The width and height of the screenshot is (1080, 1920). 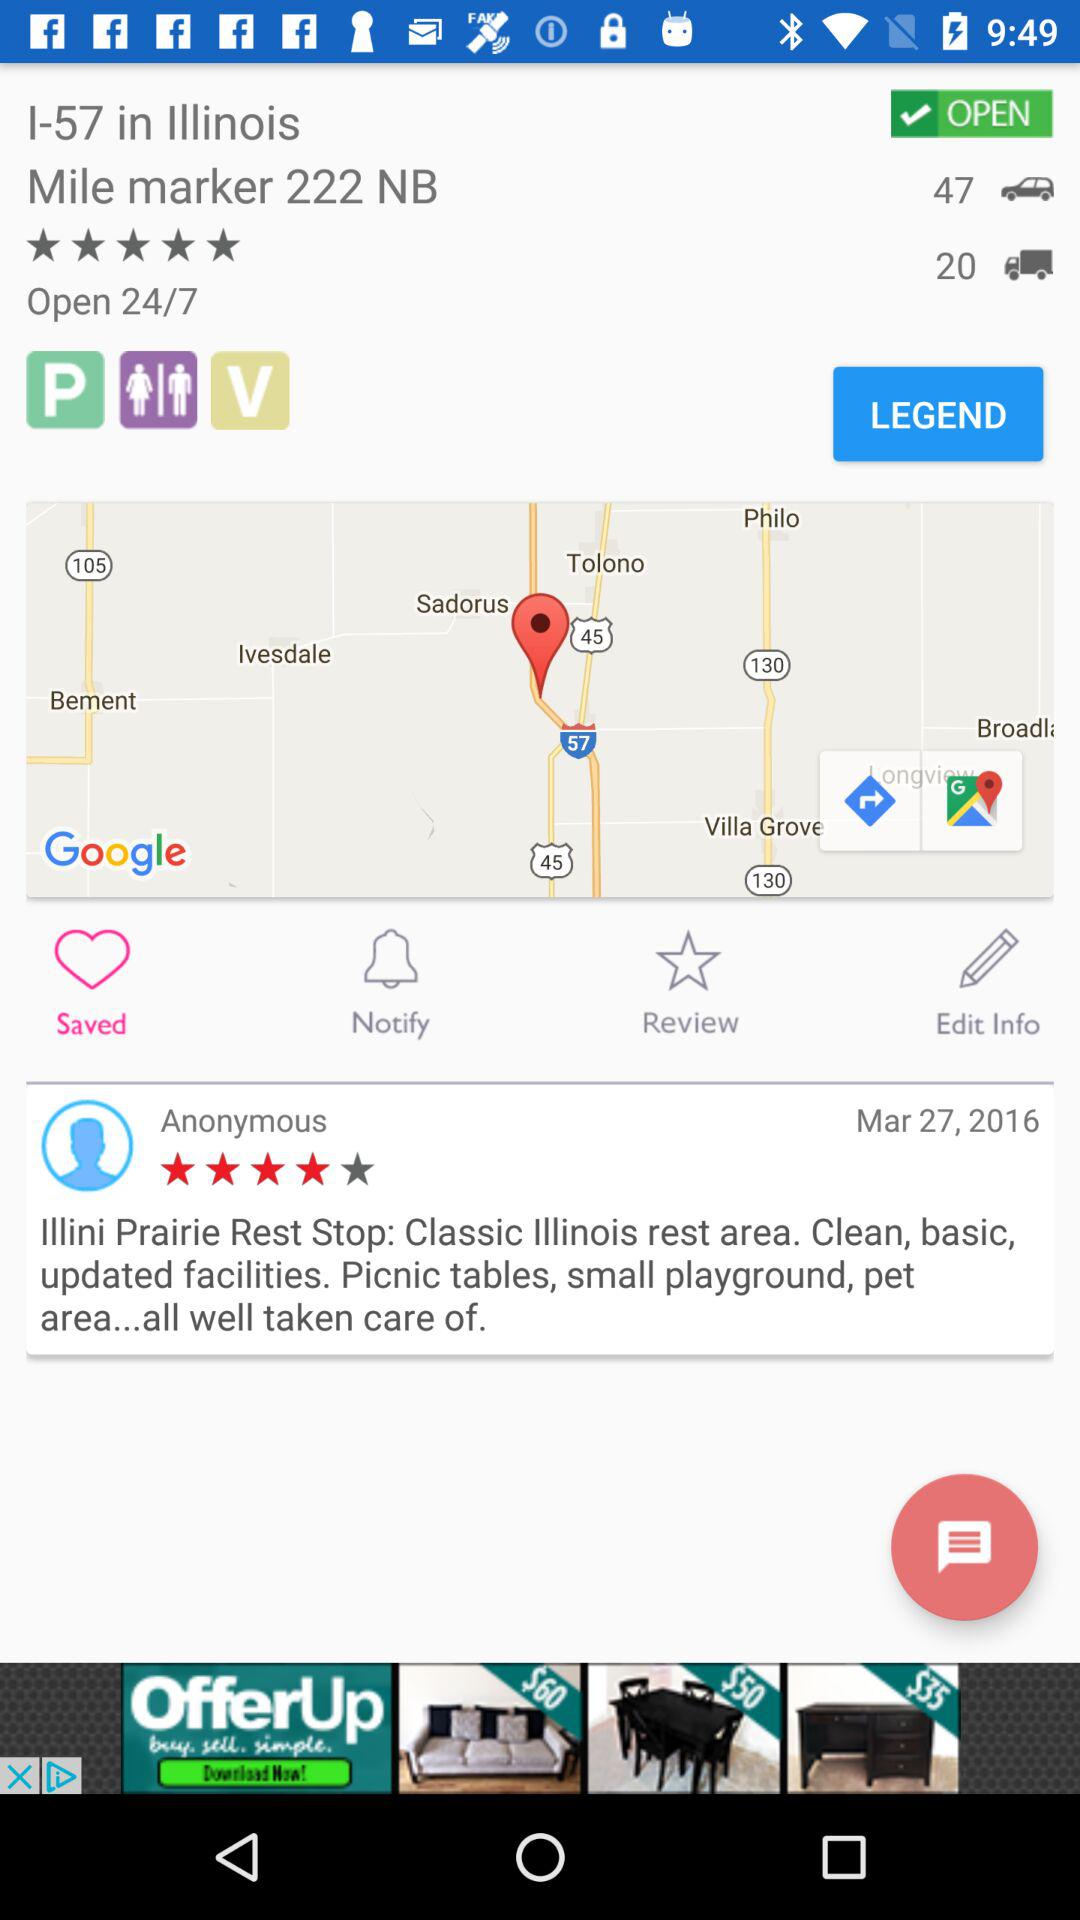 What do you see at coordinates (540, 1728) in the screenshot?
I see `advertisement page` at bounding box center [540, 1728].